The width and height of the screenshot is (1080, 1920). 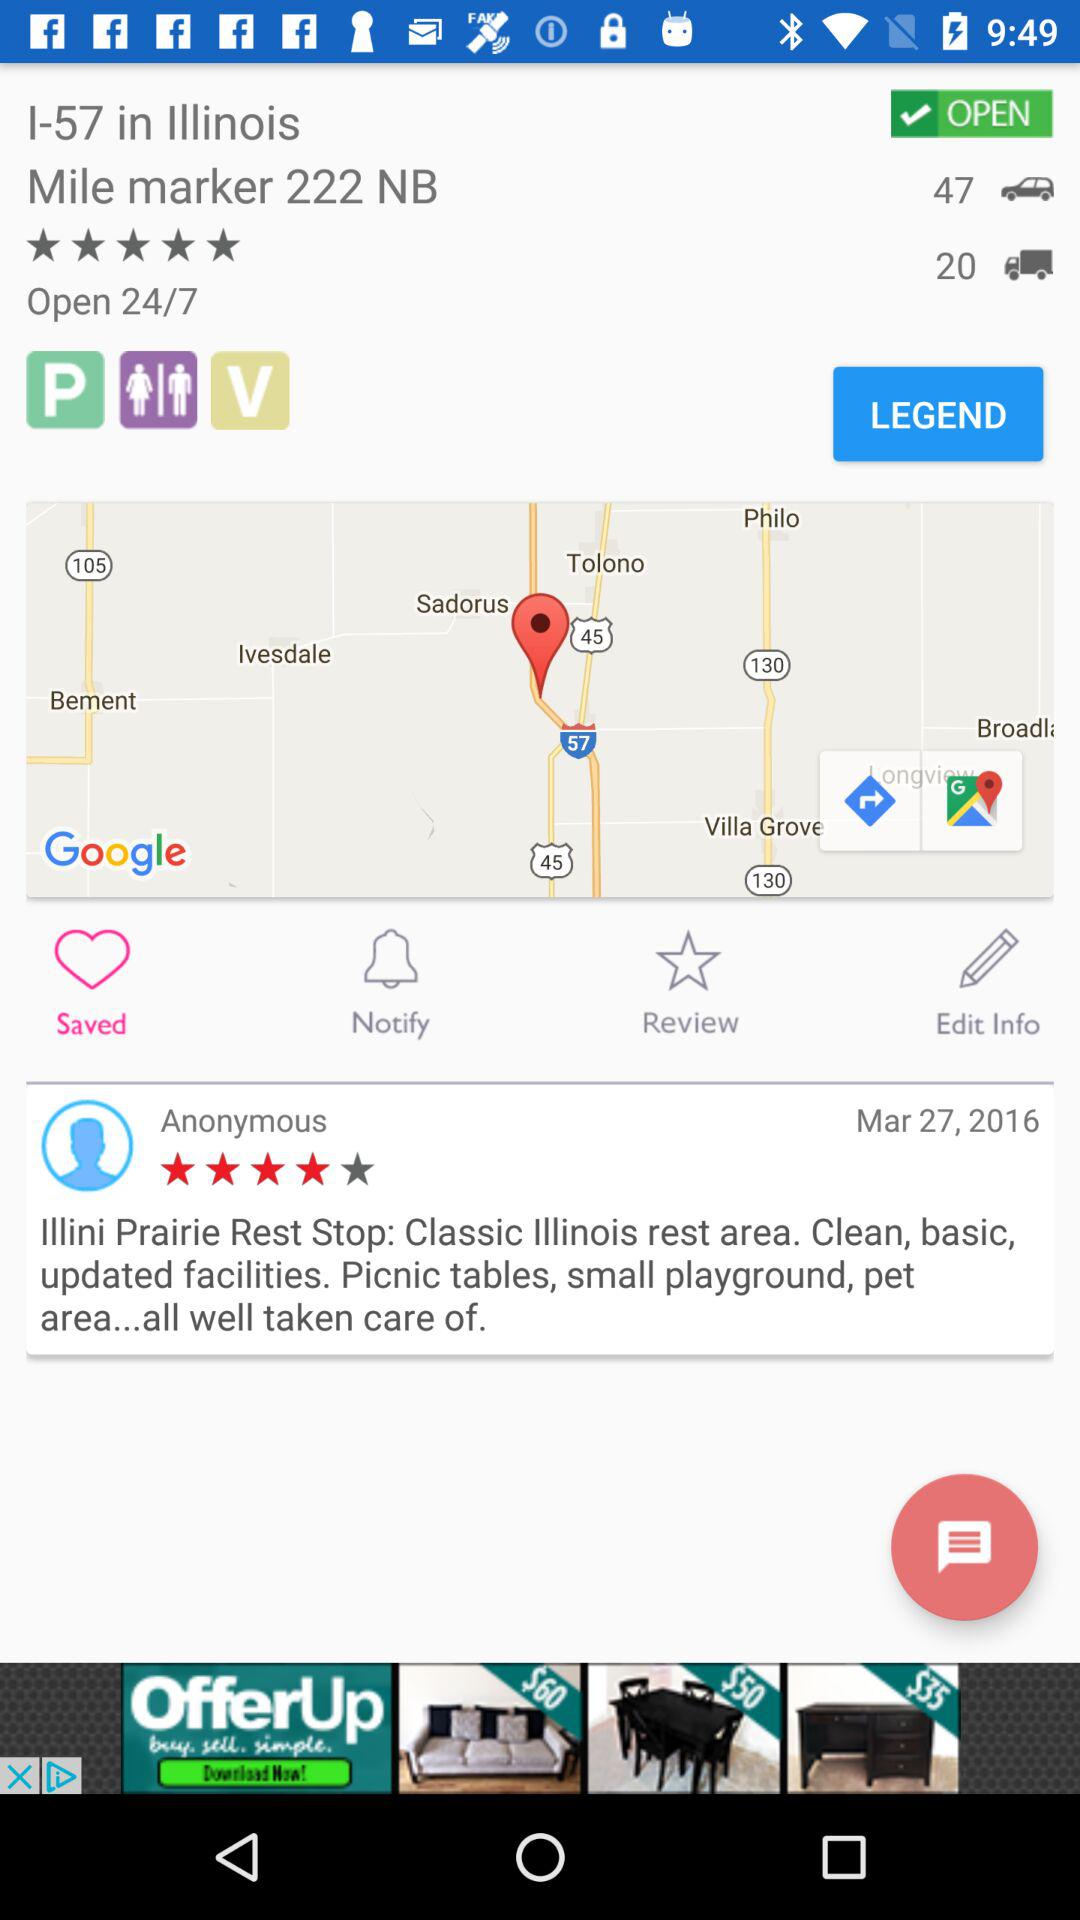 What do you see at coordinates (540, 1728) in the screenshot?
I see `advertisement page` at bounding box center [540, 1728].